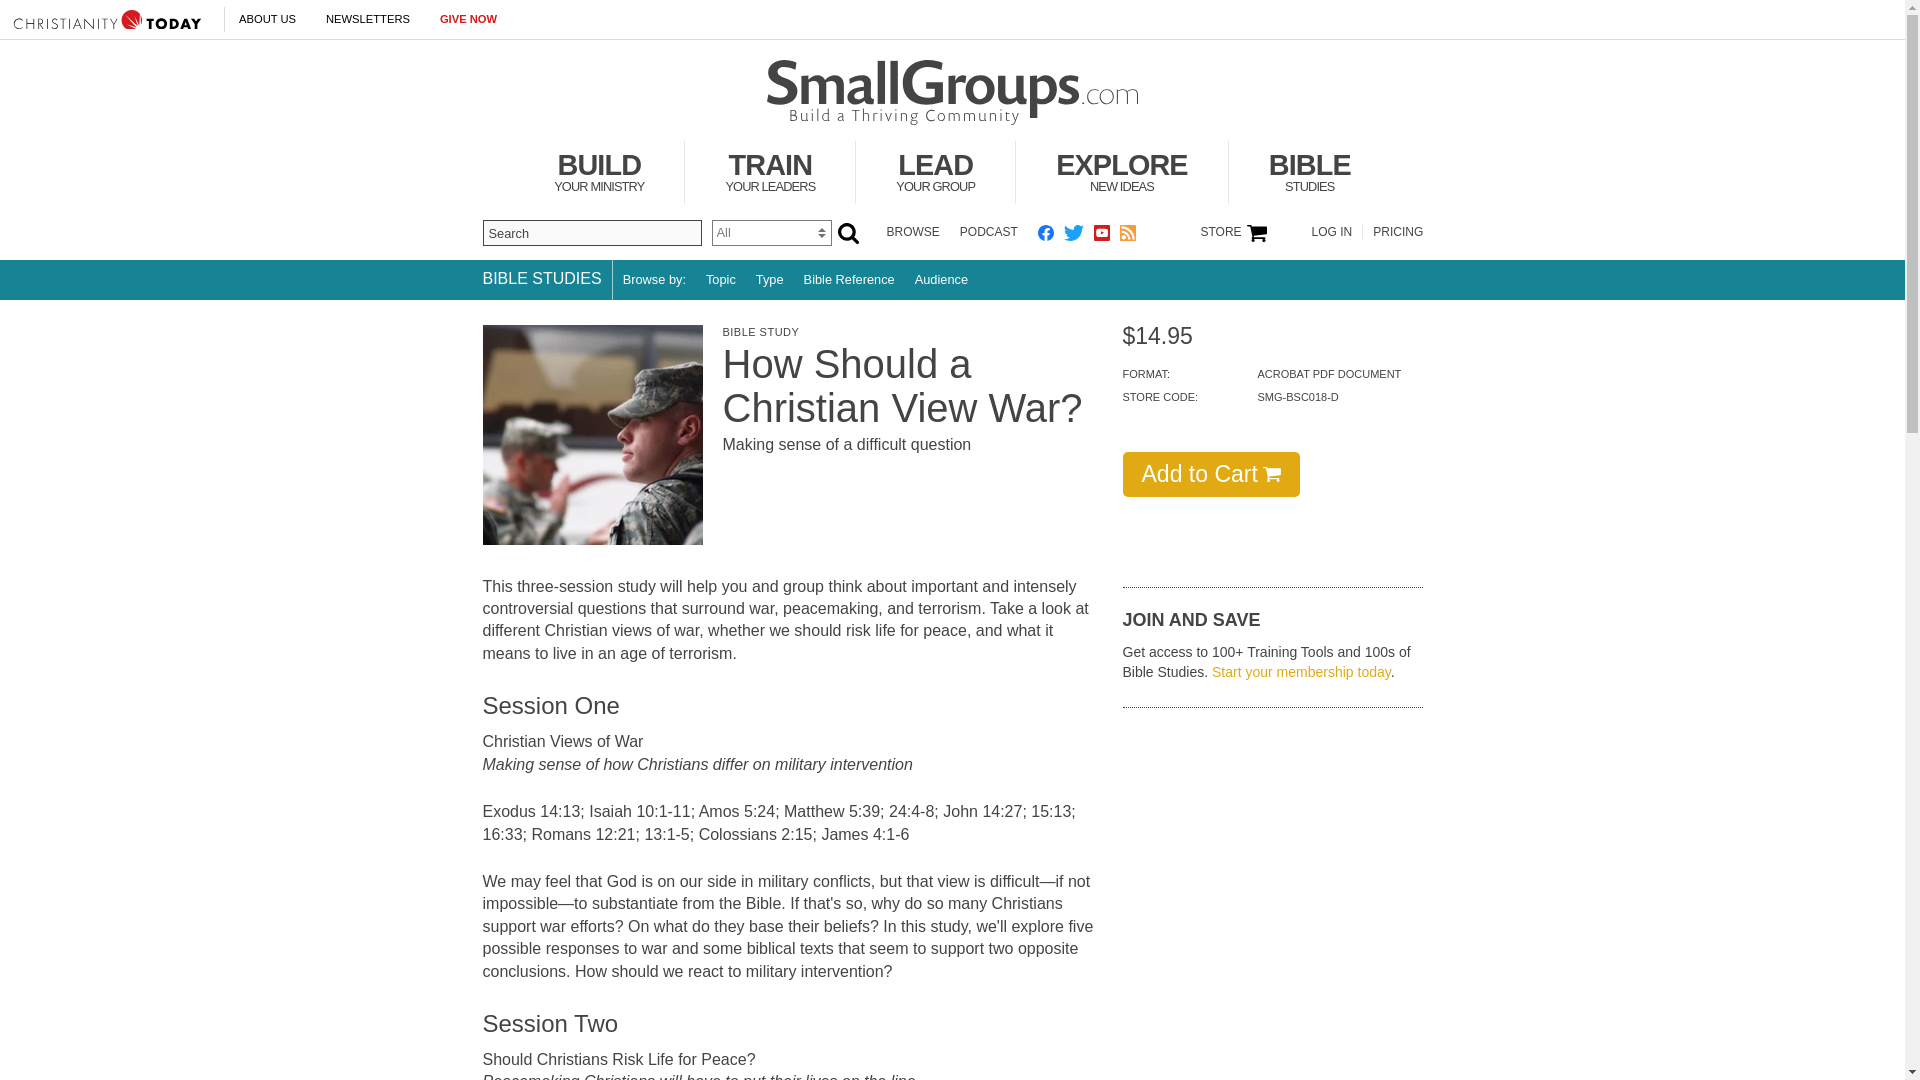 The width and height of the screenshot is (1920, 1080). I want to click on Search, so click(936, 172).